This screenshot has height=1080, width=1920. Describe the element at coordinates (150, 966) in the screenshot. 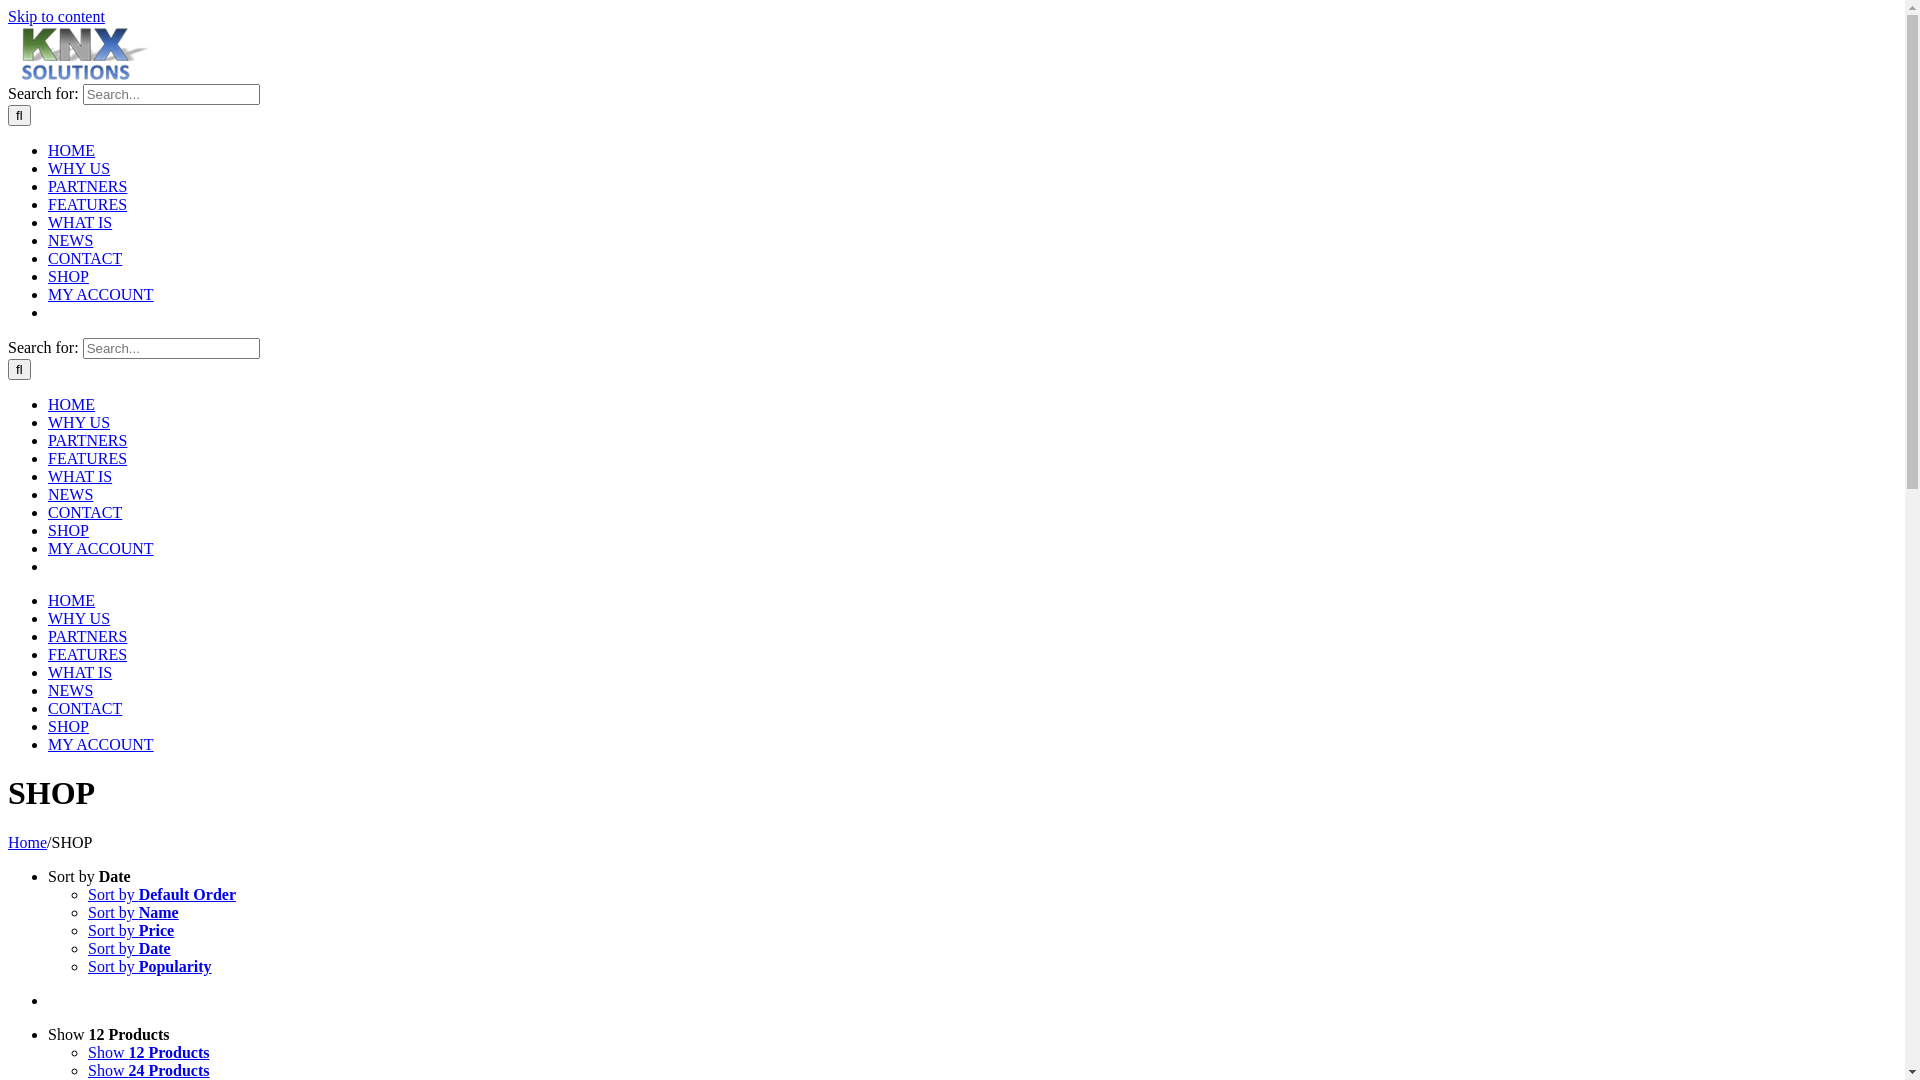

I see `Sort by Popularity` at that location.